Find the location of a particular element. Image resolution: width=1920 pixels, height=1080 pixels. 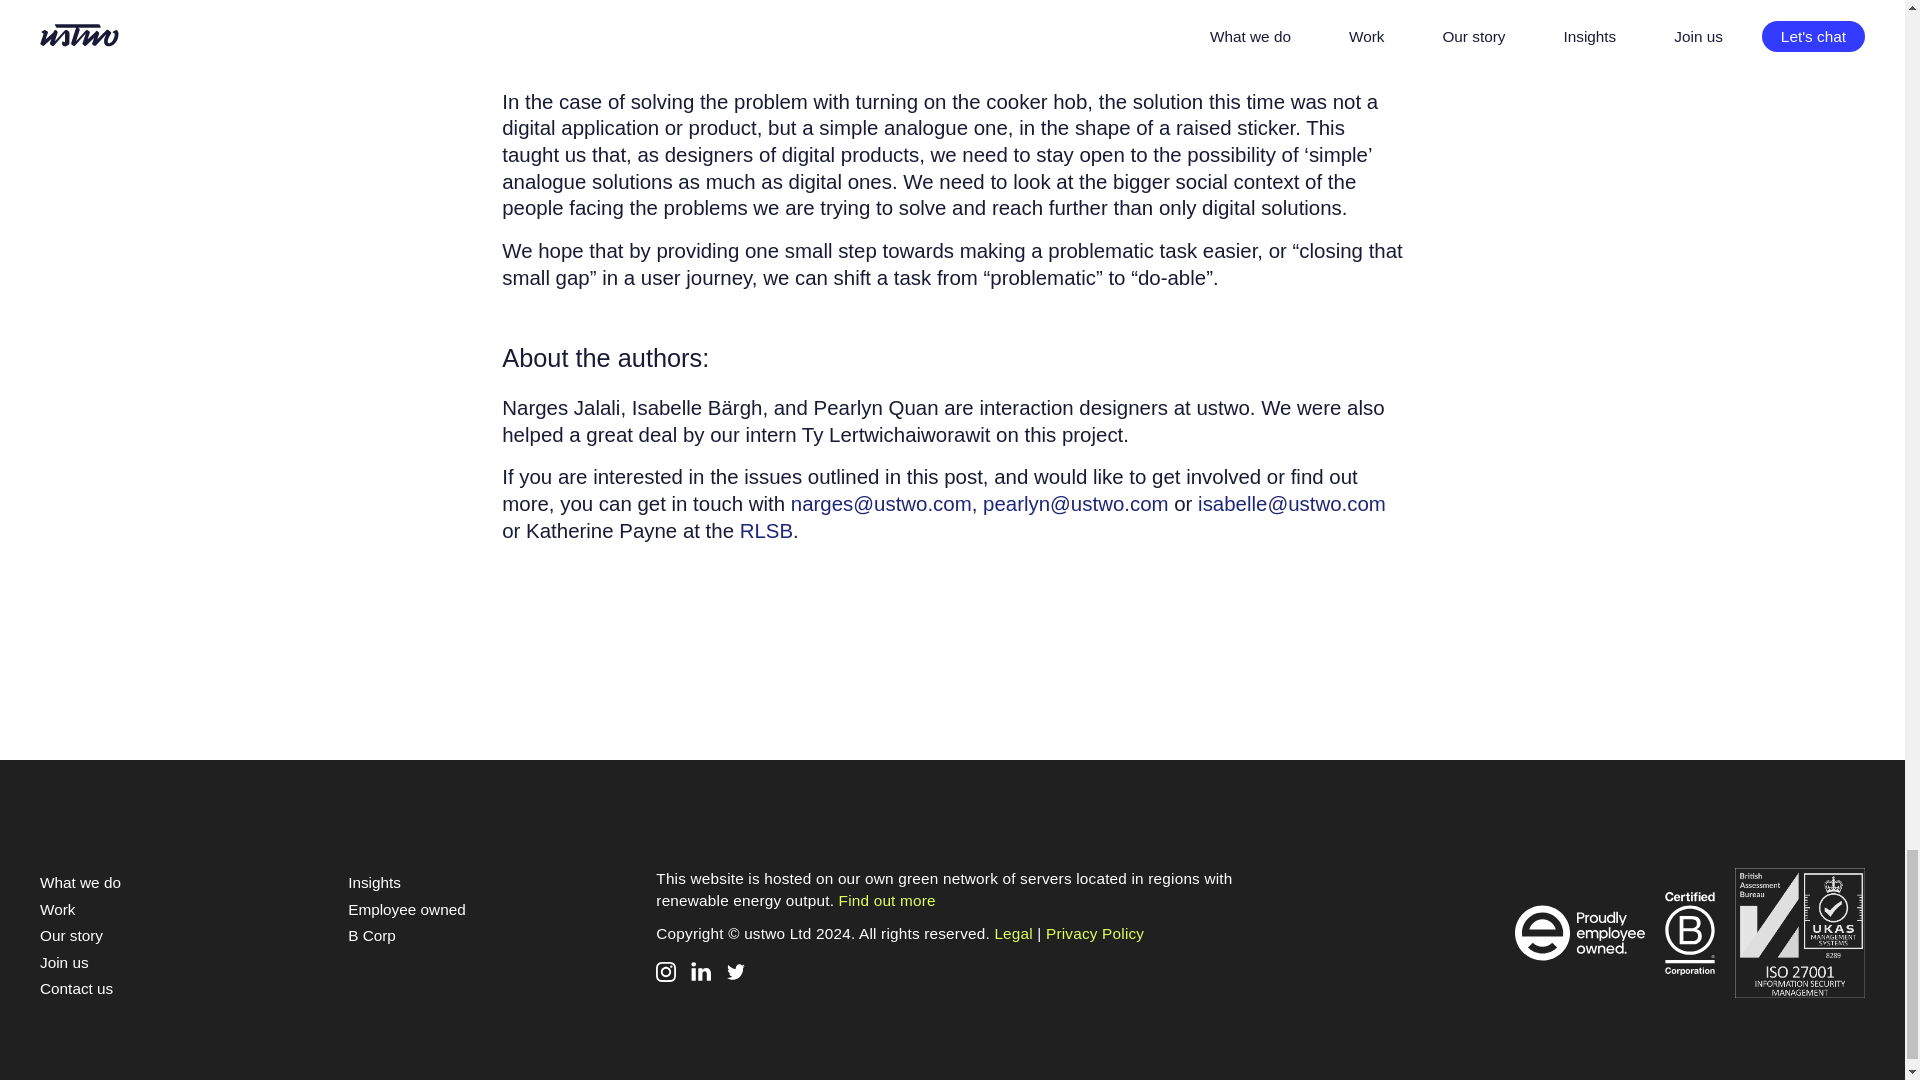

RLSB is located at coordinates (766, 530).